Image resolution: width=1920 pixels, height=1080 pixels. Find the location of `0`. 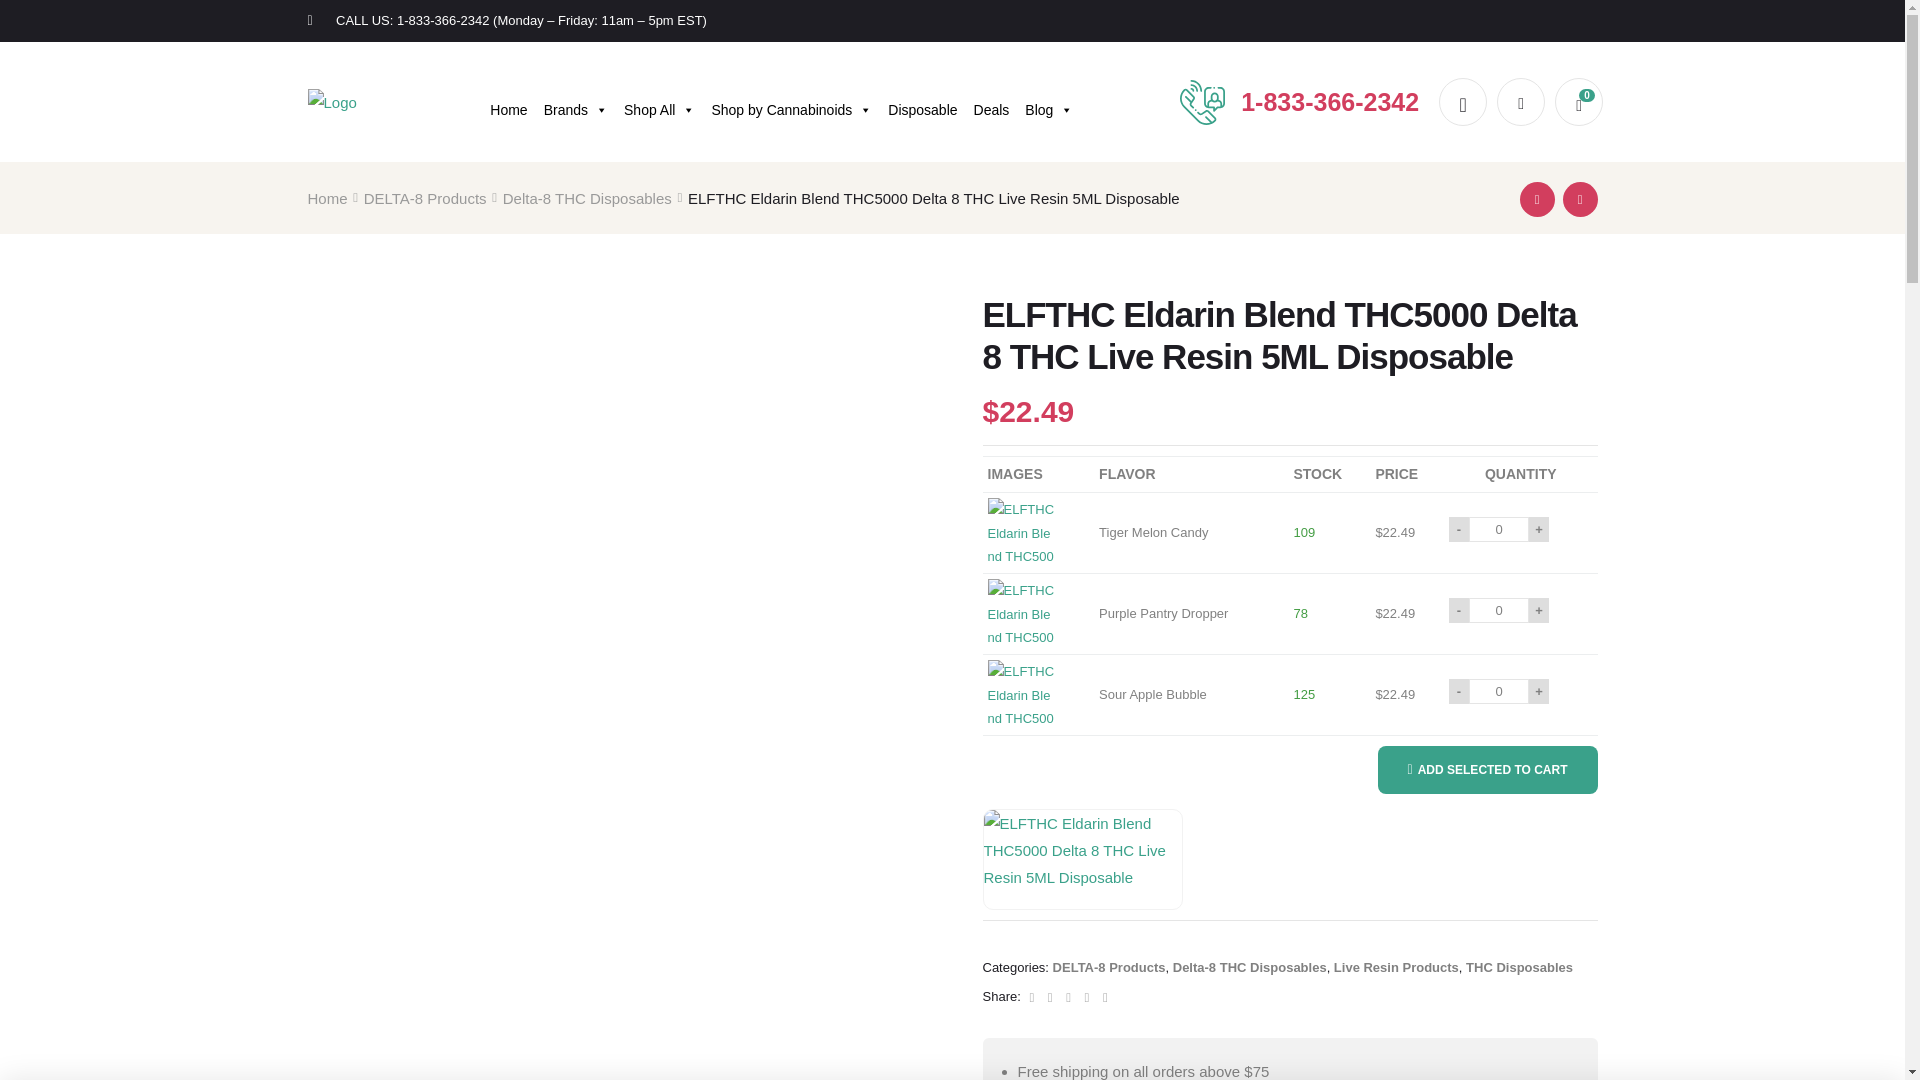

0 is located at coordinates (1498, 530).